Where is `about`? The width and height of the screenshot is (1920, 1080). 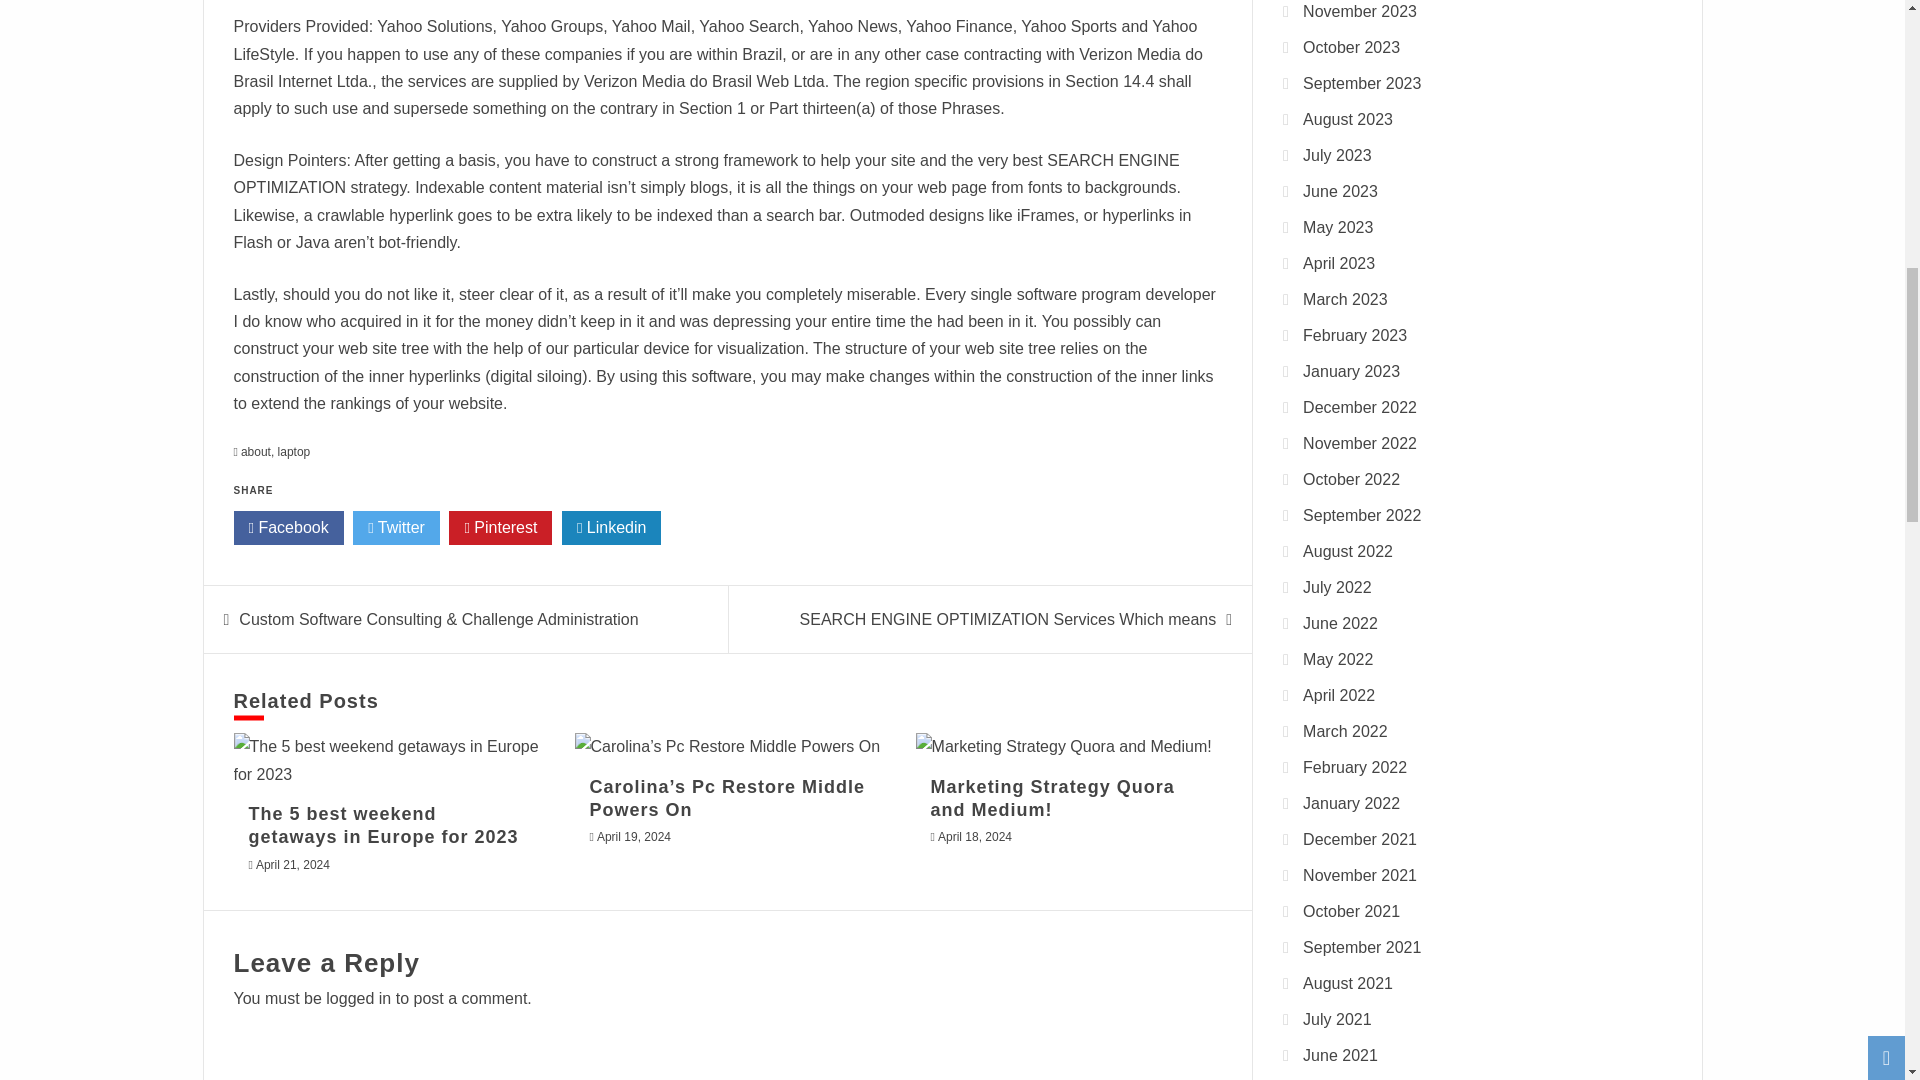
about is located at coordinates (256, 452).